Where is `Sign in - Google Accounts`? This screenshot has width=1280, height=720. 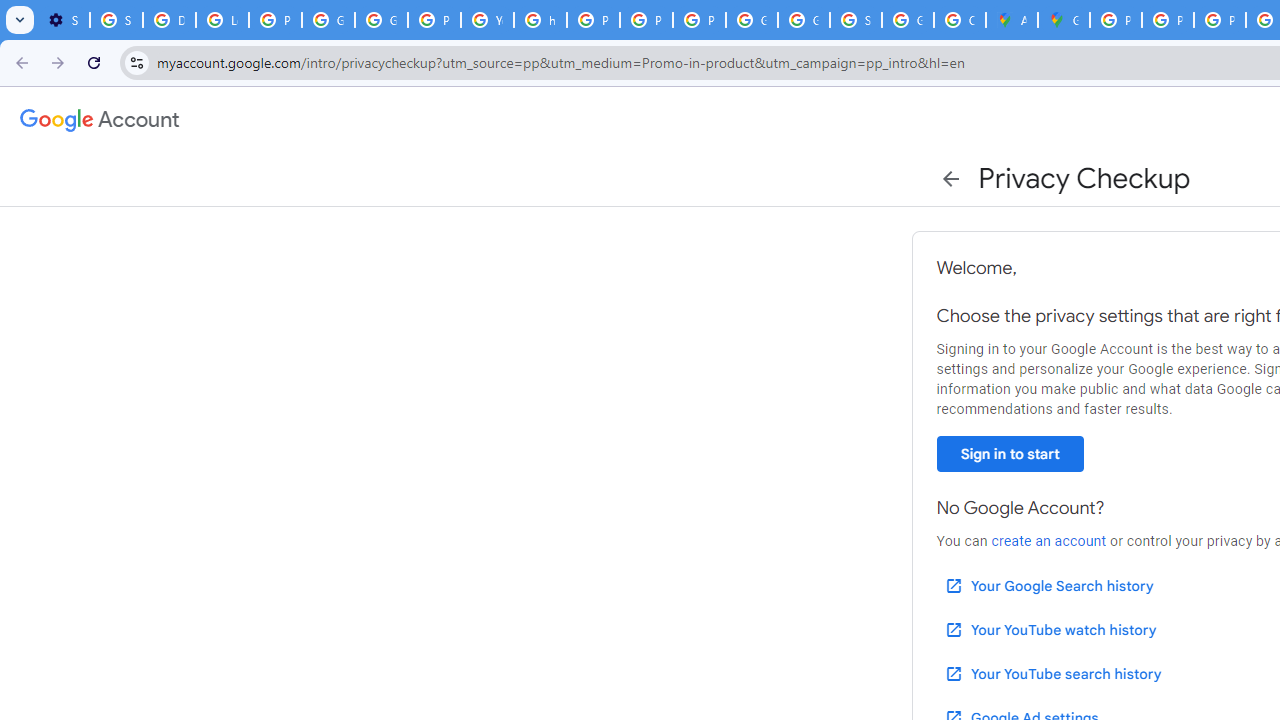 Sign in - Google Accounts is located at coordinates (116, 20).